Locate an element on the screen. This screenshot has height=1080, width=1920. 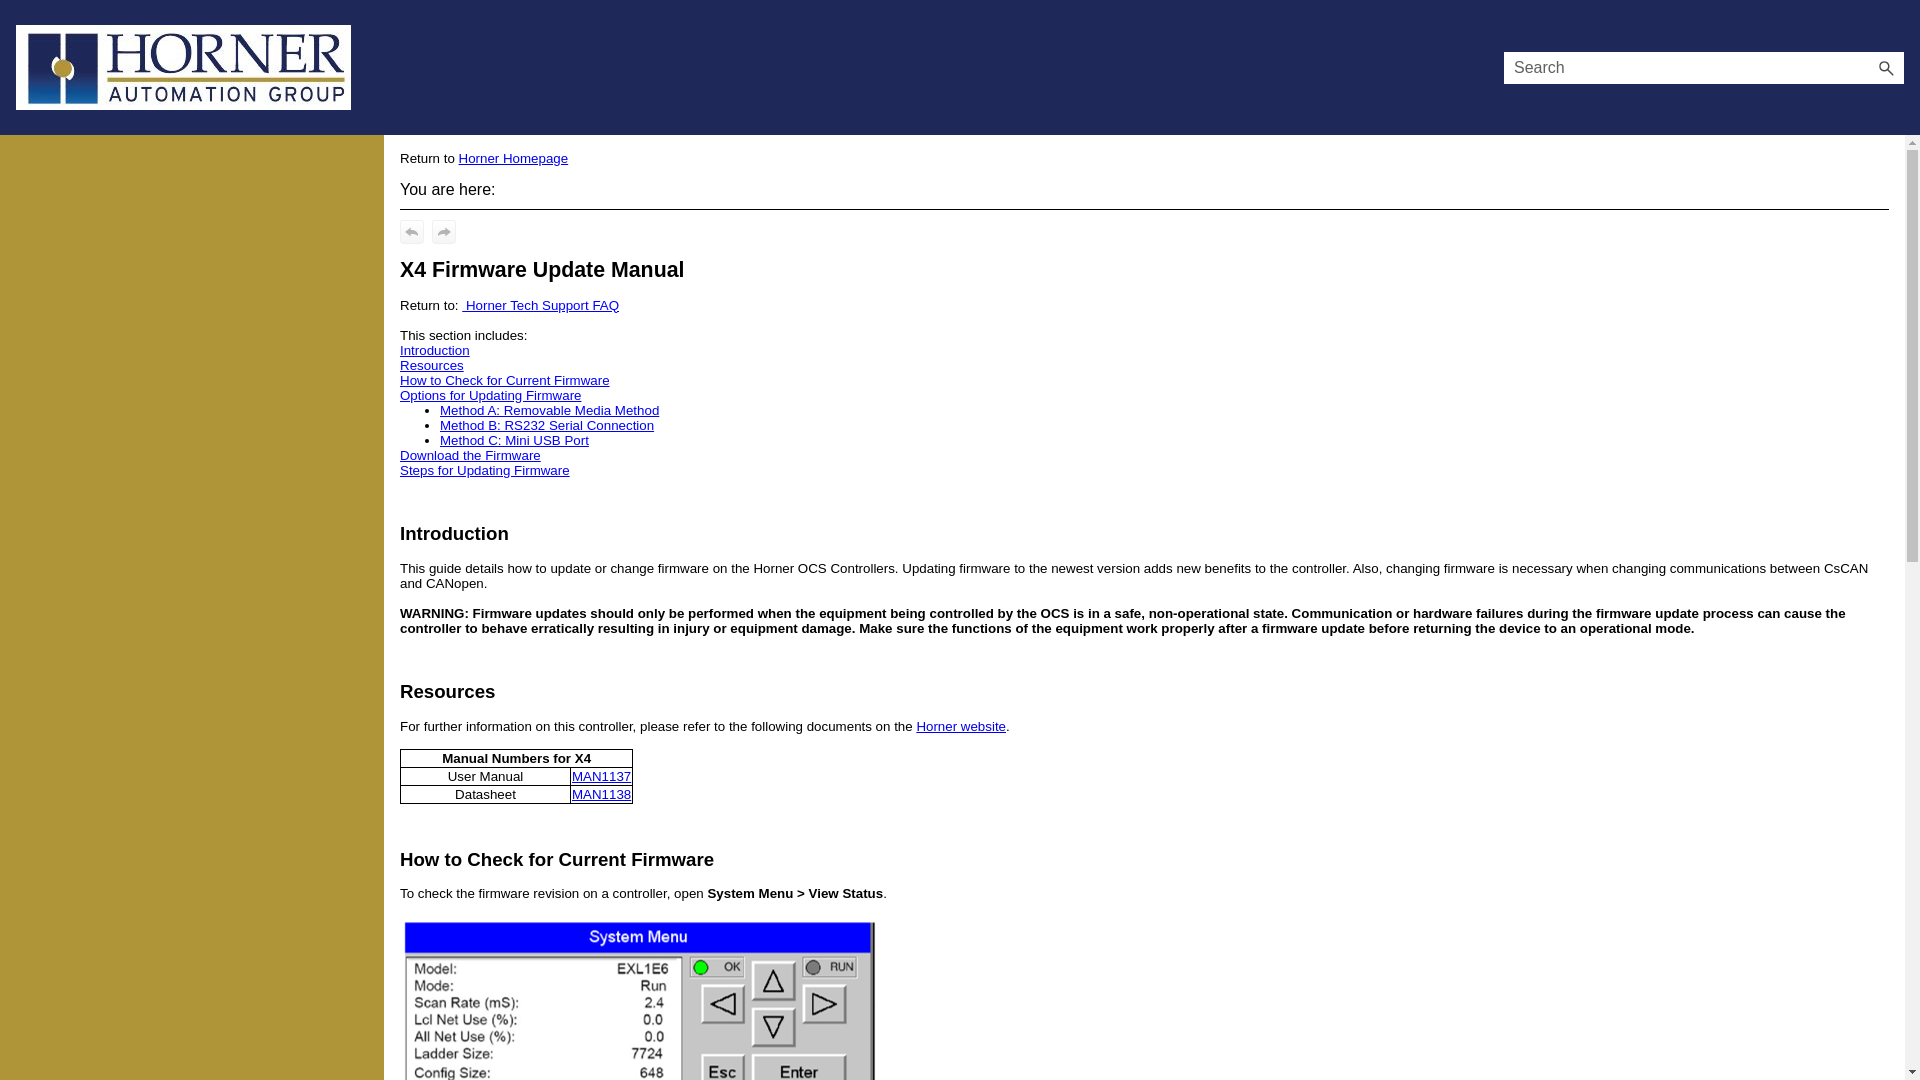
Search is located at coordinates (1886, 68).